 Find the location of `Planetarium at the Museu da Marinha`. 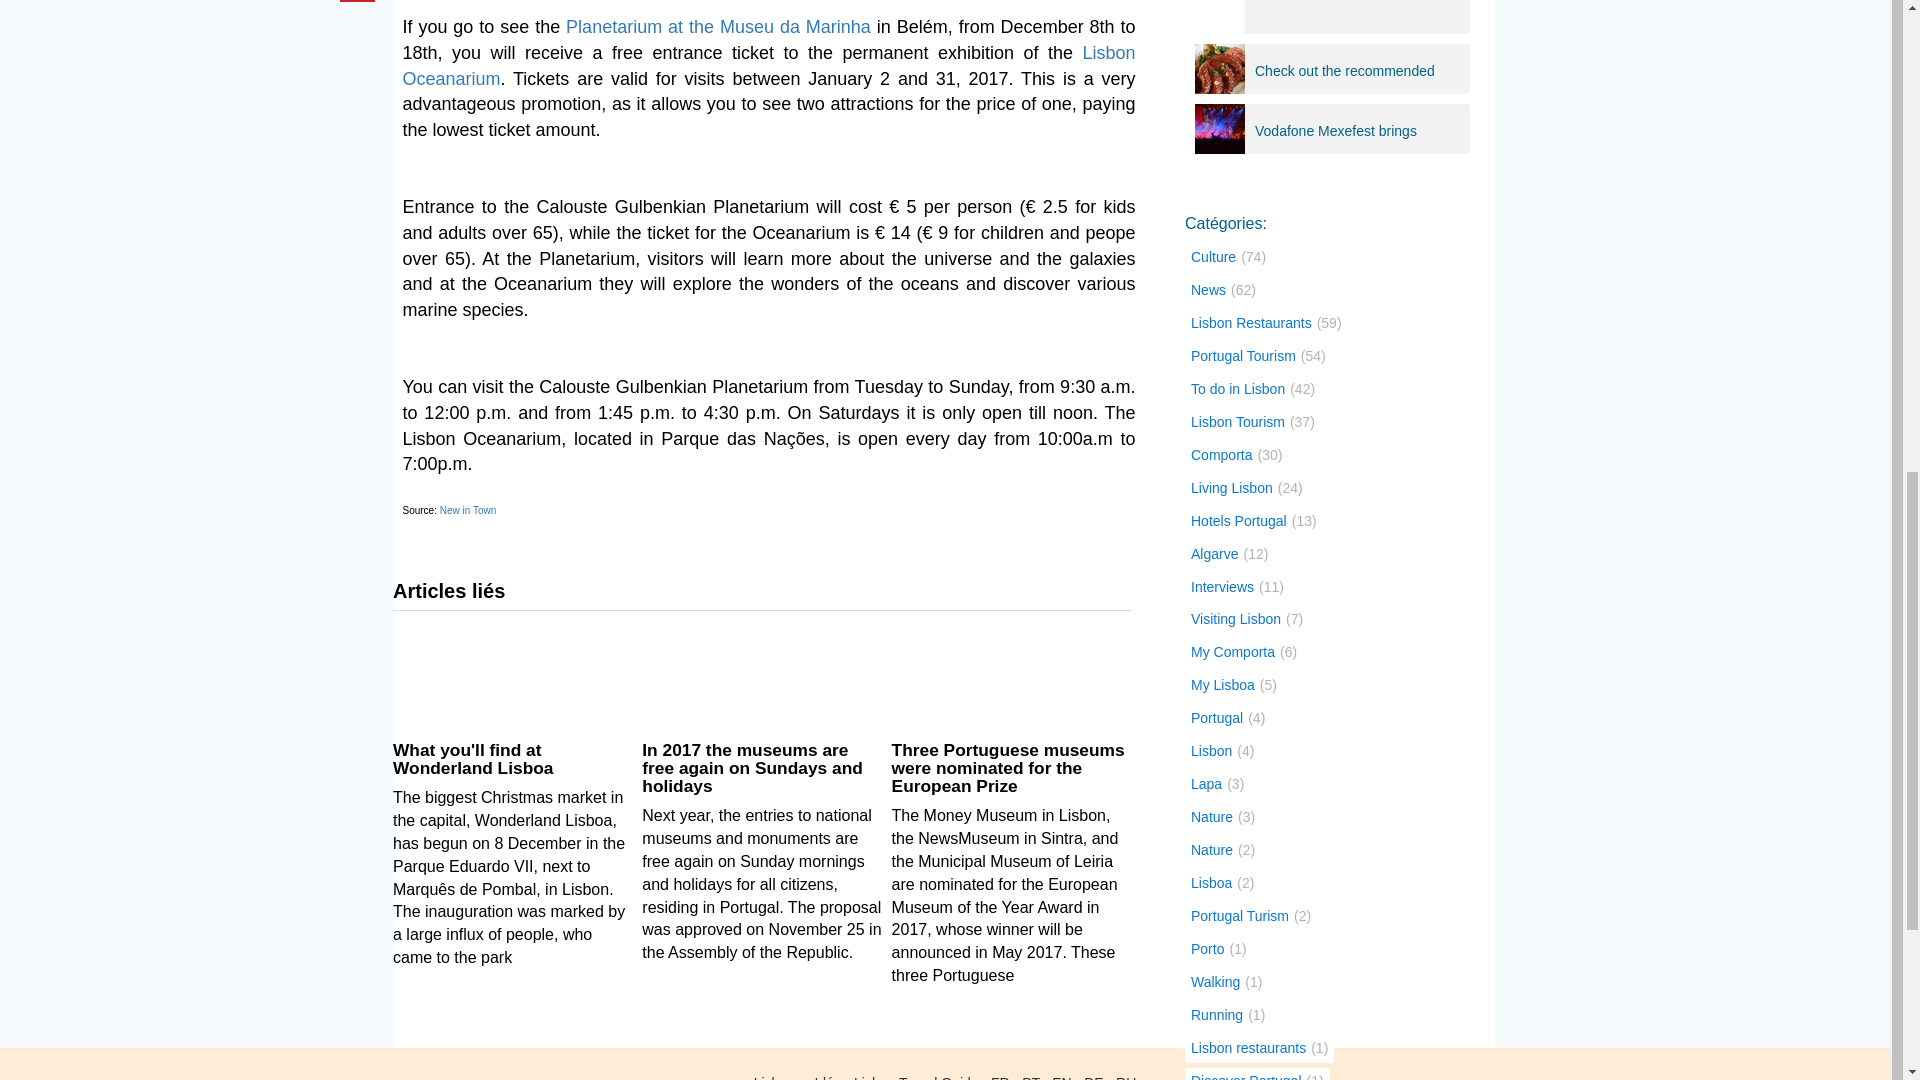

Planetarium at the Museu da Marinha is located at coordinates (718, 26).